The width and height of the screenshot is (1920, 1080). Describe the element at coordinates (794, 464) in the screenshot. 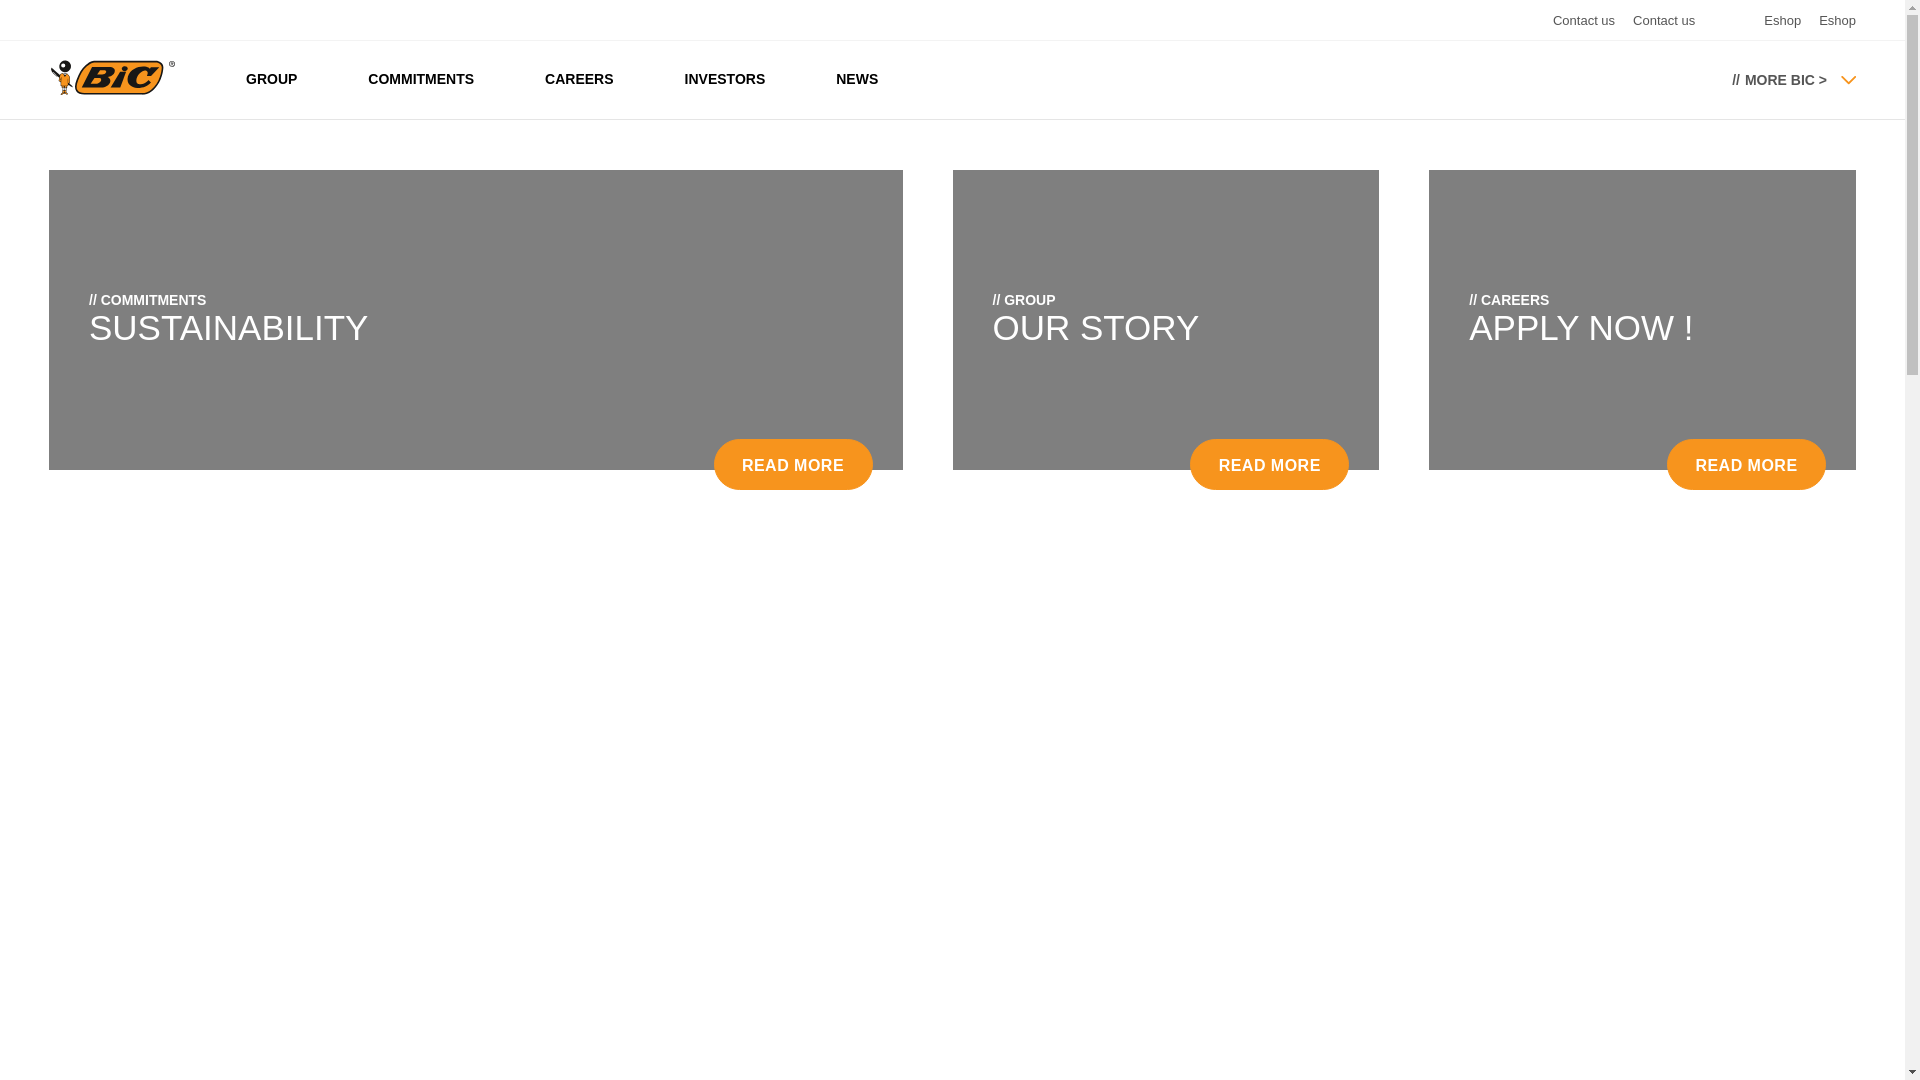

I see `READ MORE` at that location.